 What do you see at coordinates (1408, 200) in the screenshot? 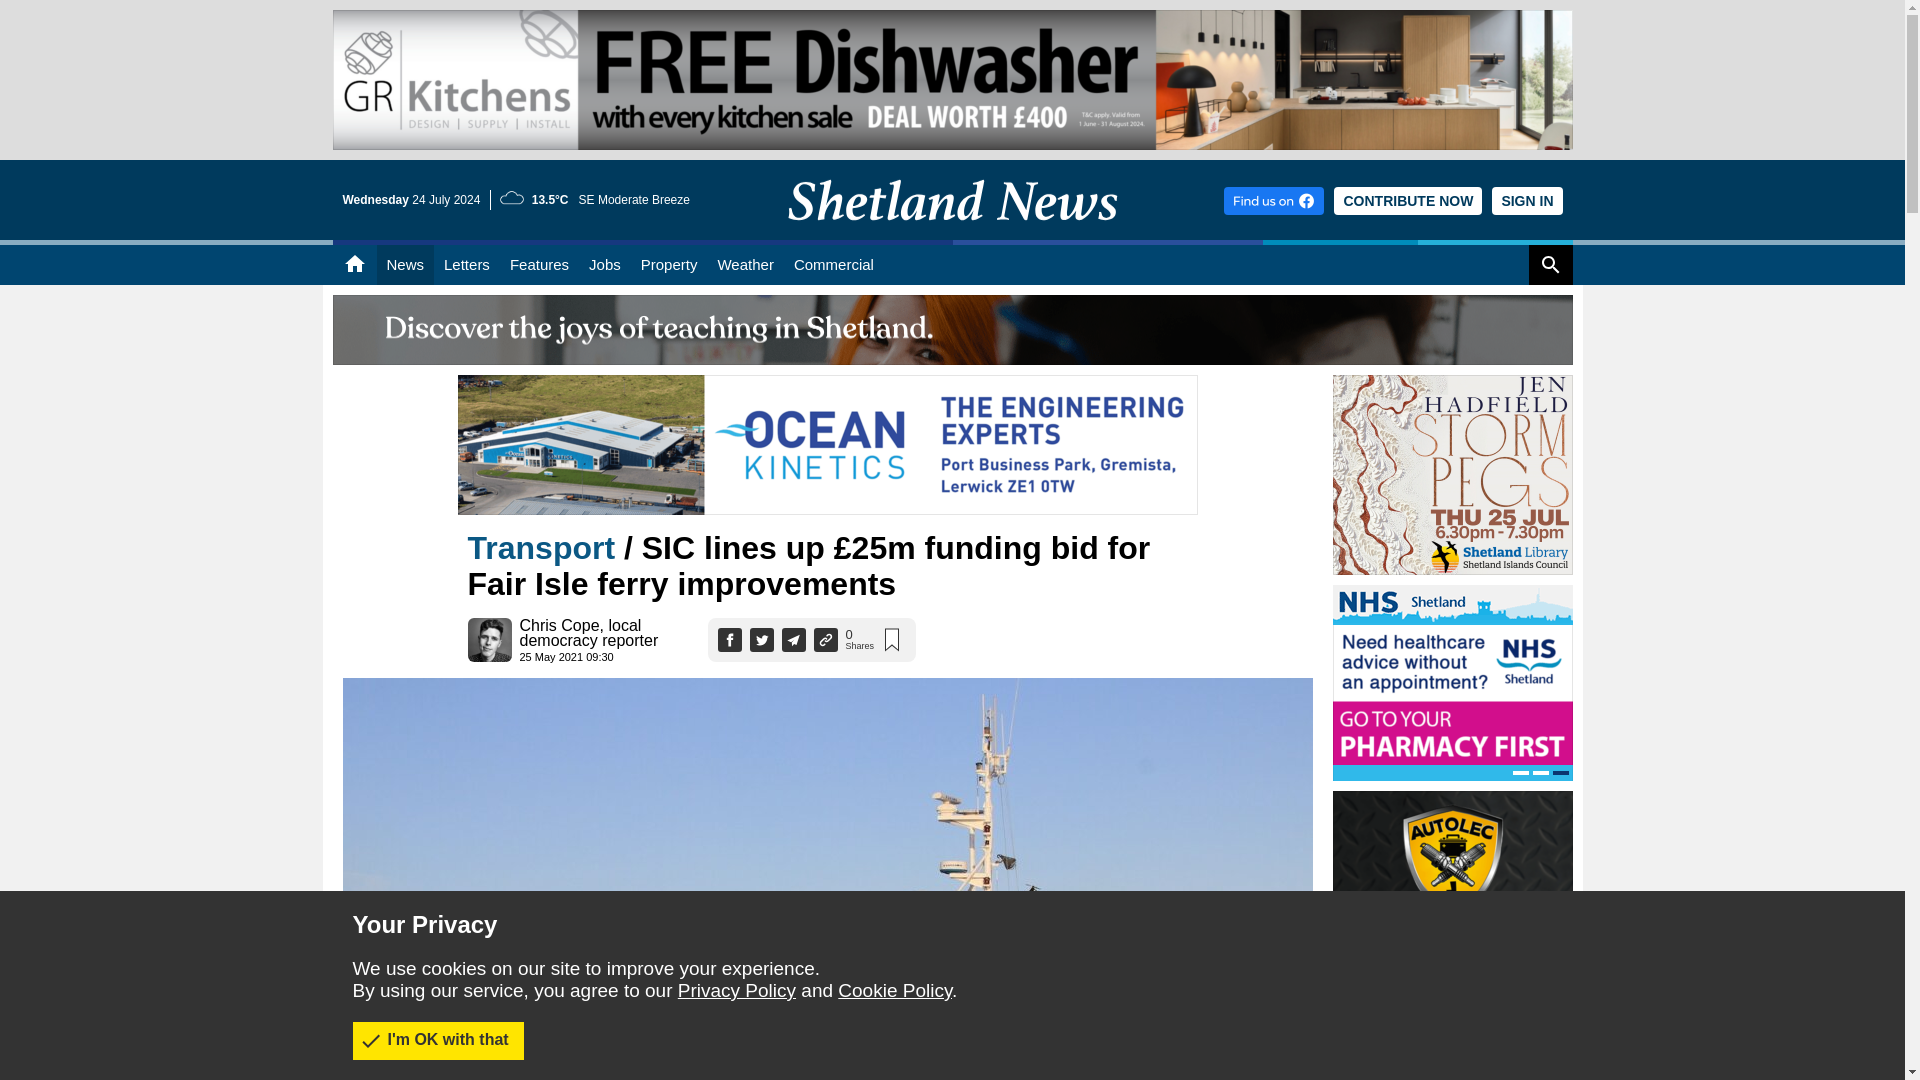
I see `CONTRIBUTE NOW` at bounding box center [1408, 200].